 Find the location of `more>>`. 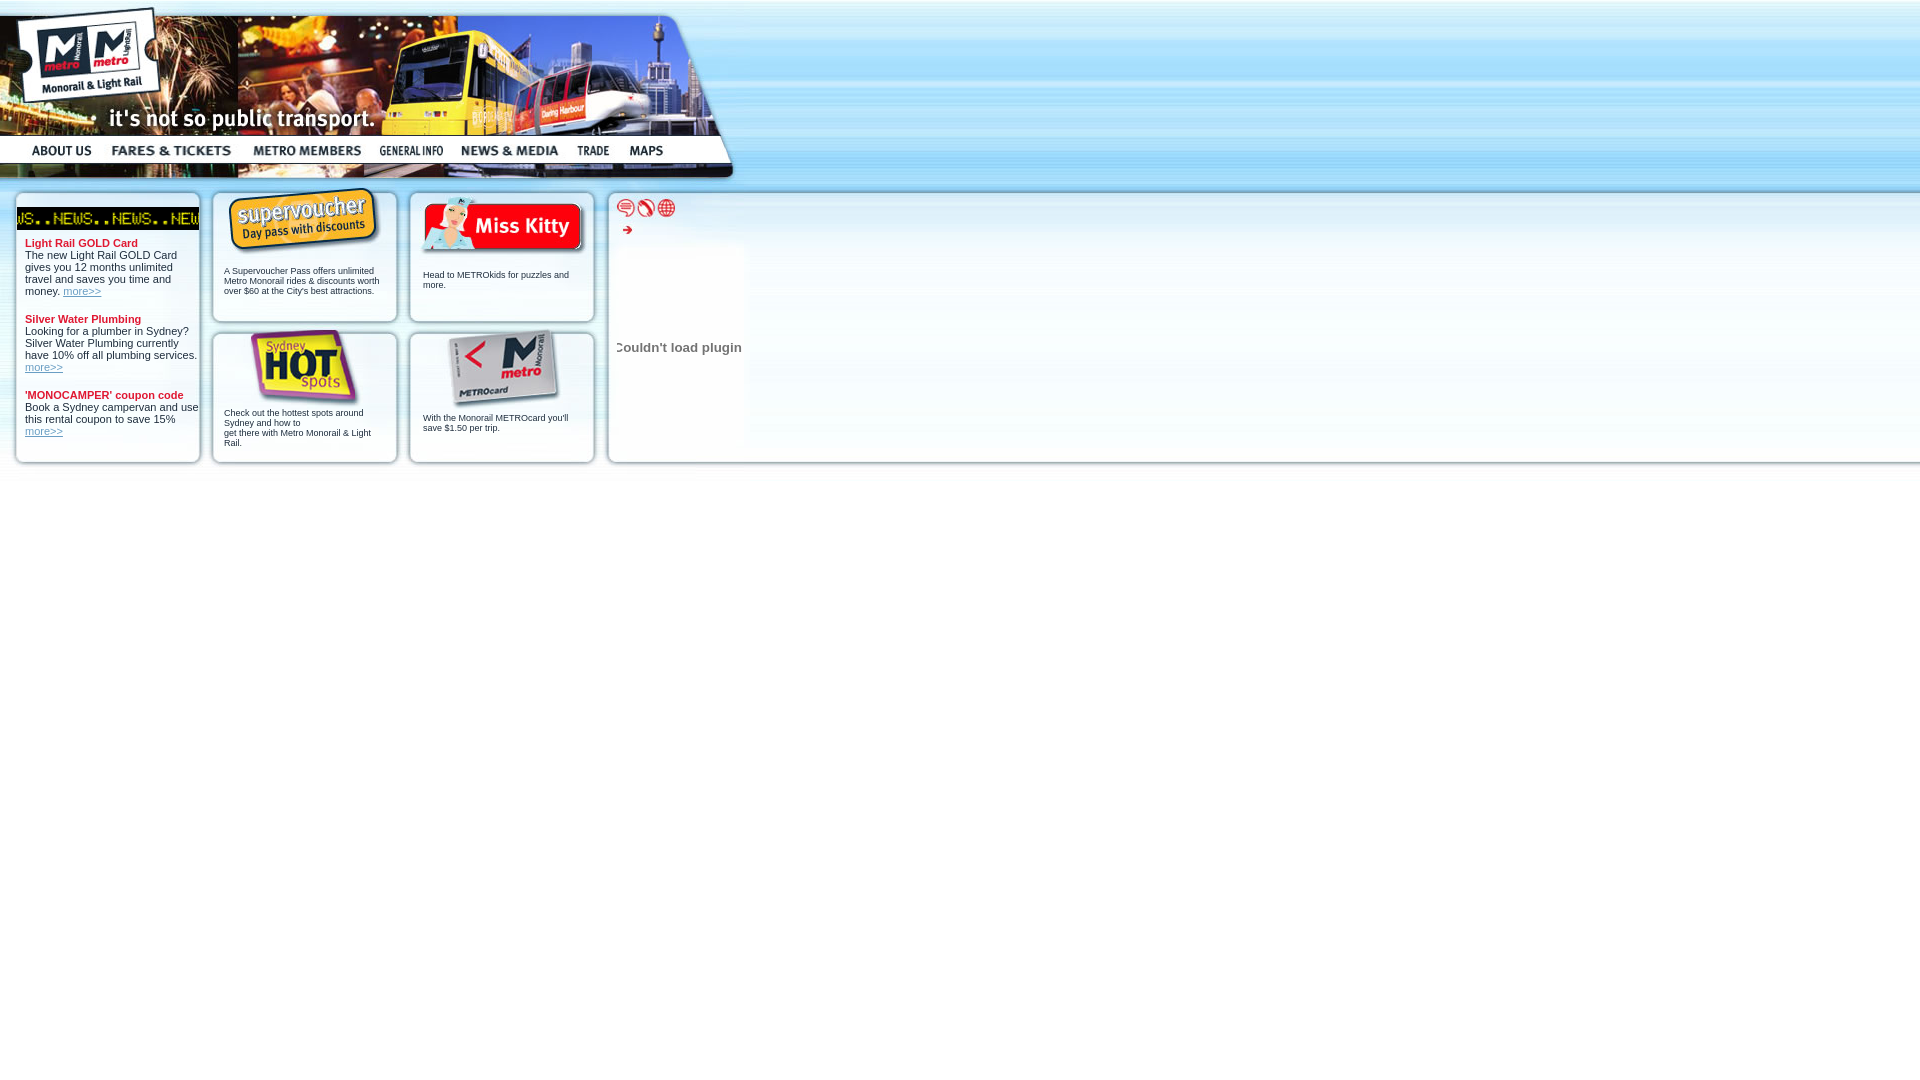

more>> is located at coordinates (44, 431).